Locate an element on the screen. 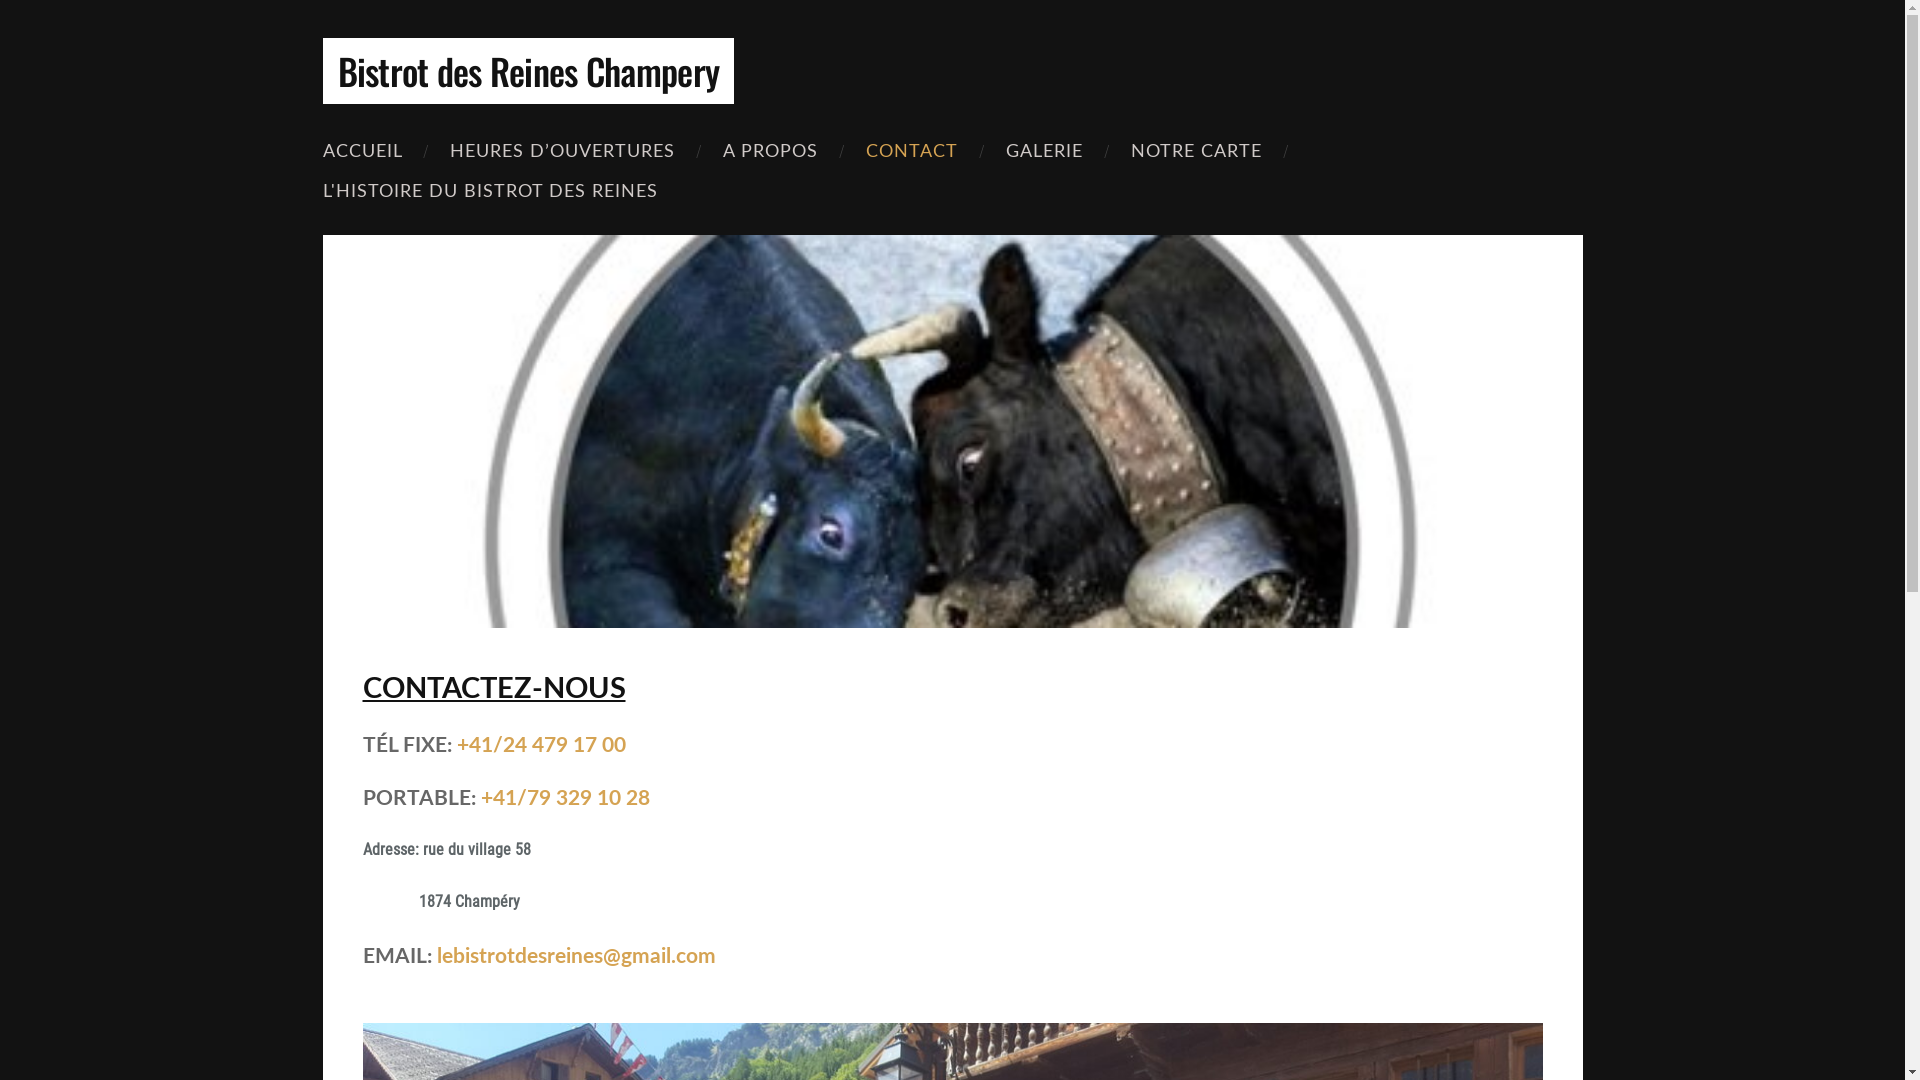 This screenshot has height=1080, width=1920. L'HISTOIRE DU BISTROT DES REINES is located at coordinates (490, 190).